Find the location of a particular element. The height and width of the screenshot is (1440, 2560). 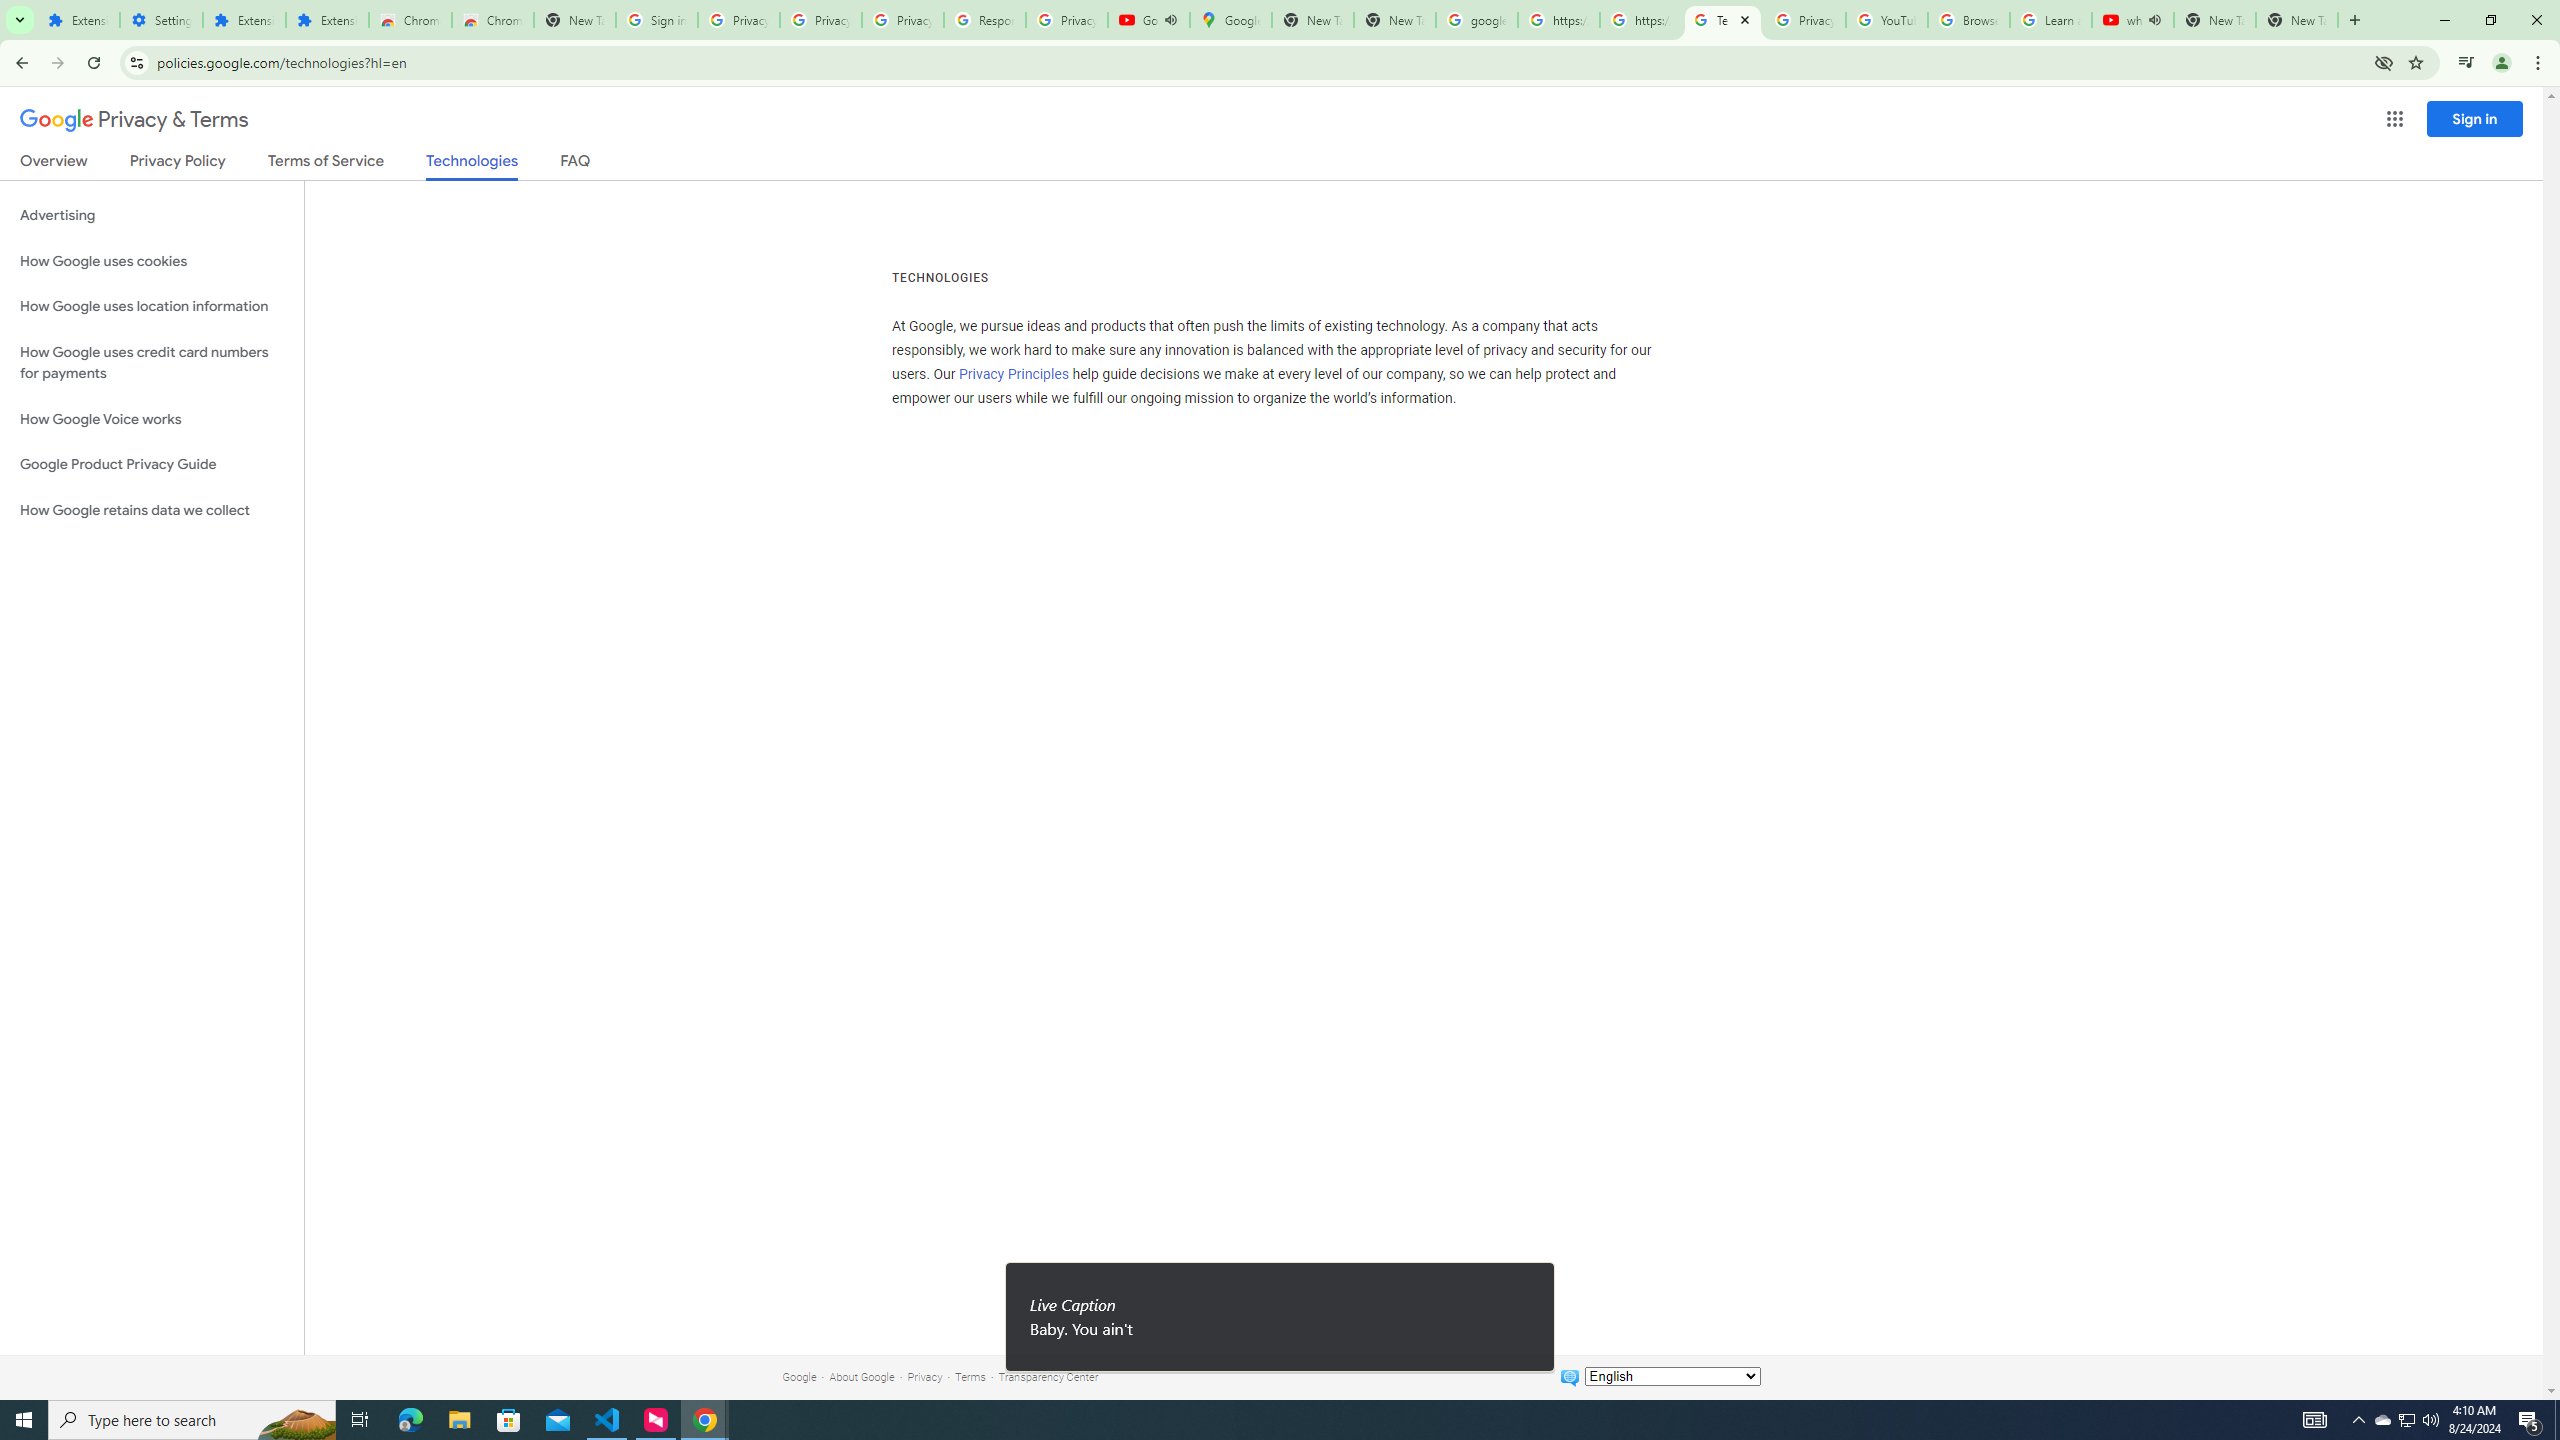

How Google uses credit card numbers for payments is located at coordinates (152, 362).